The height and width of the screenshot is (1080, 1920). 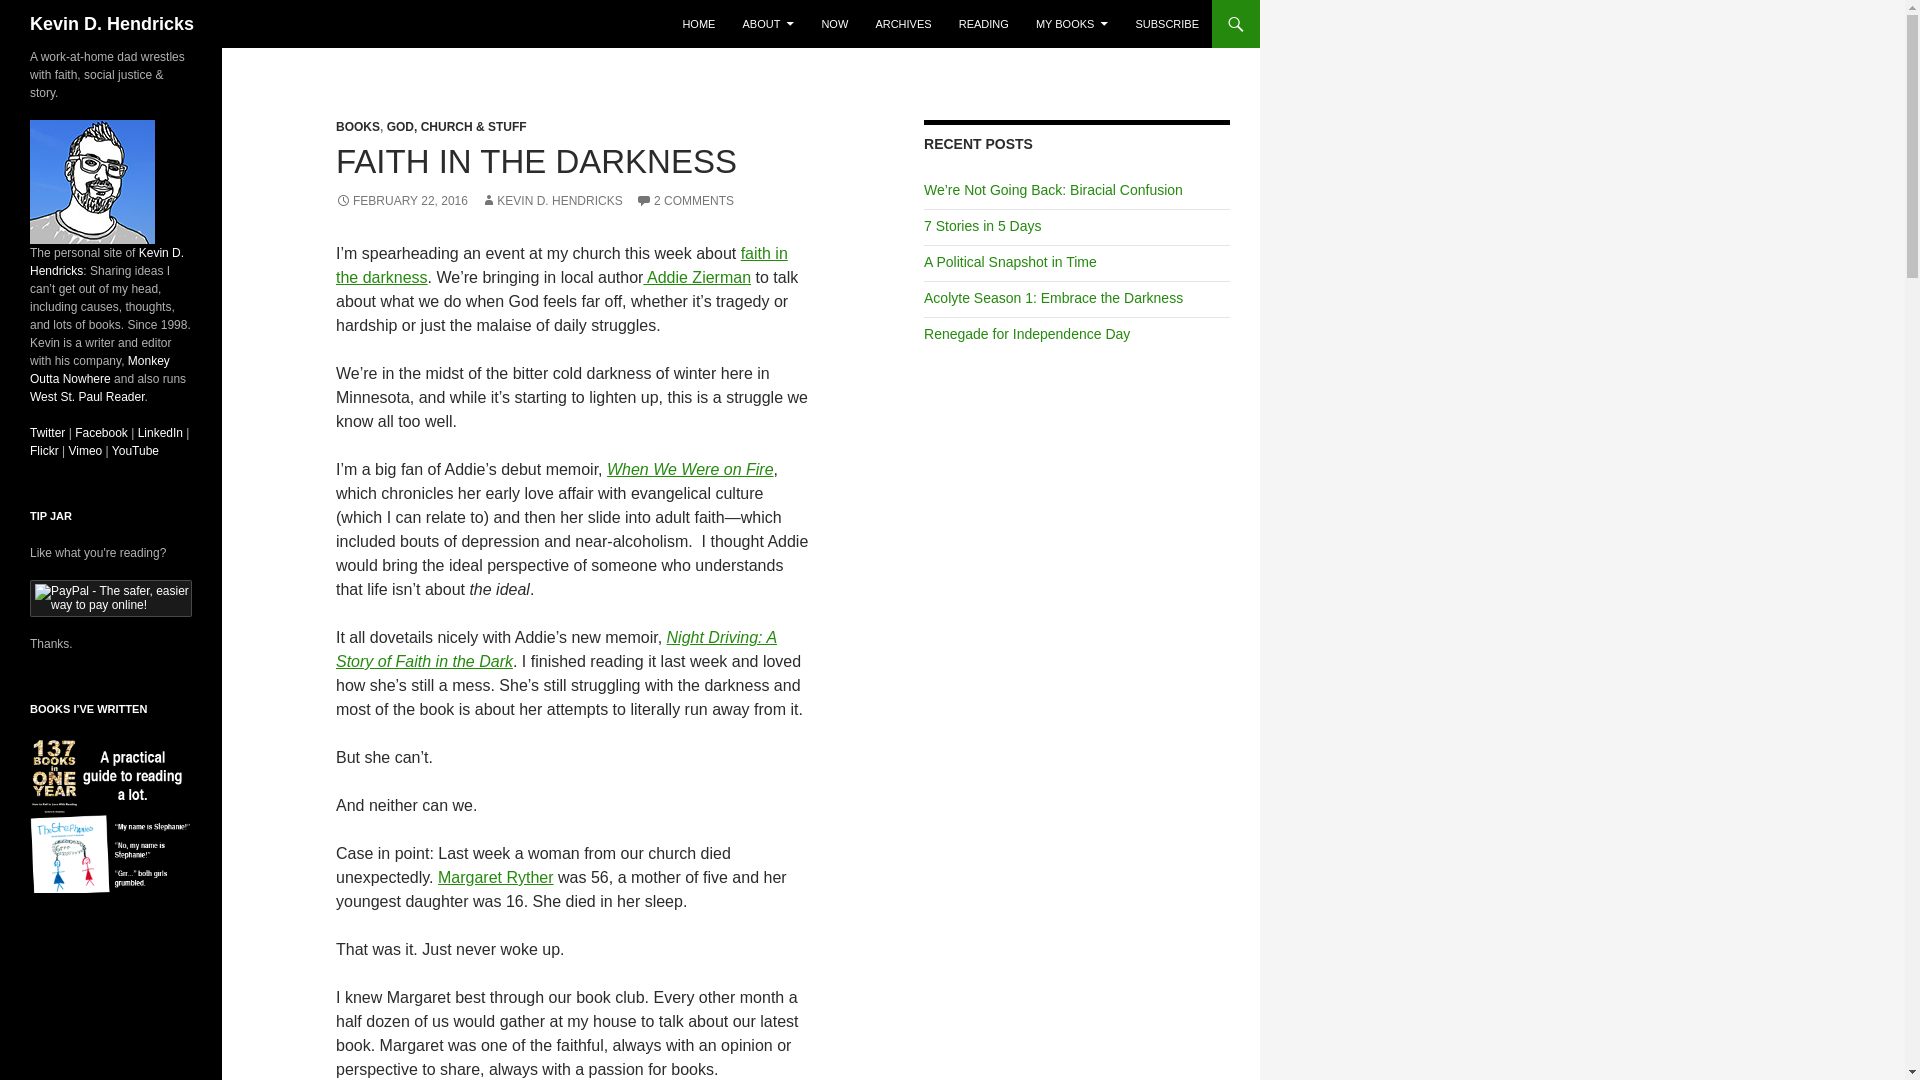 I want to click on READING, so click(x=984, y=24).